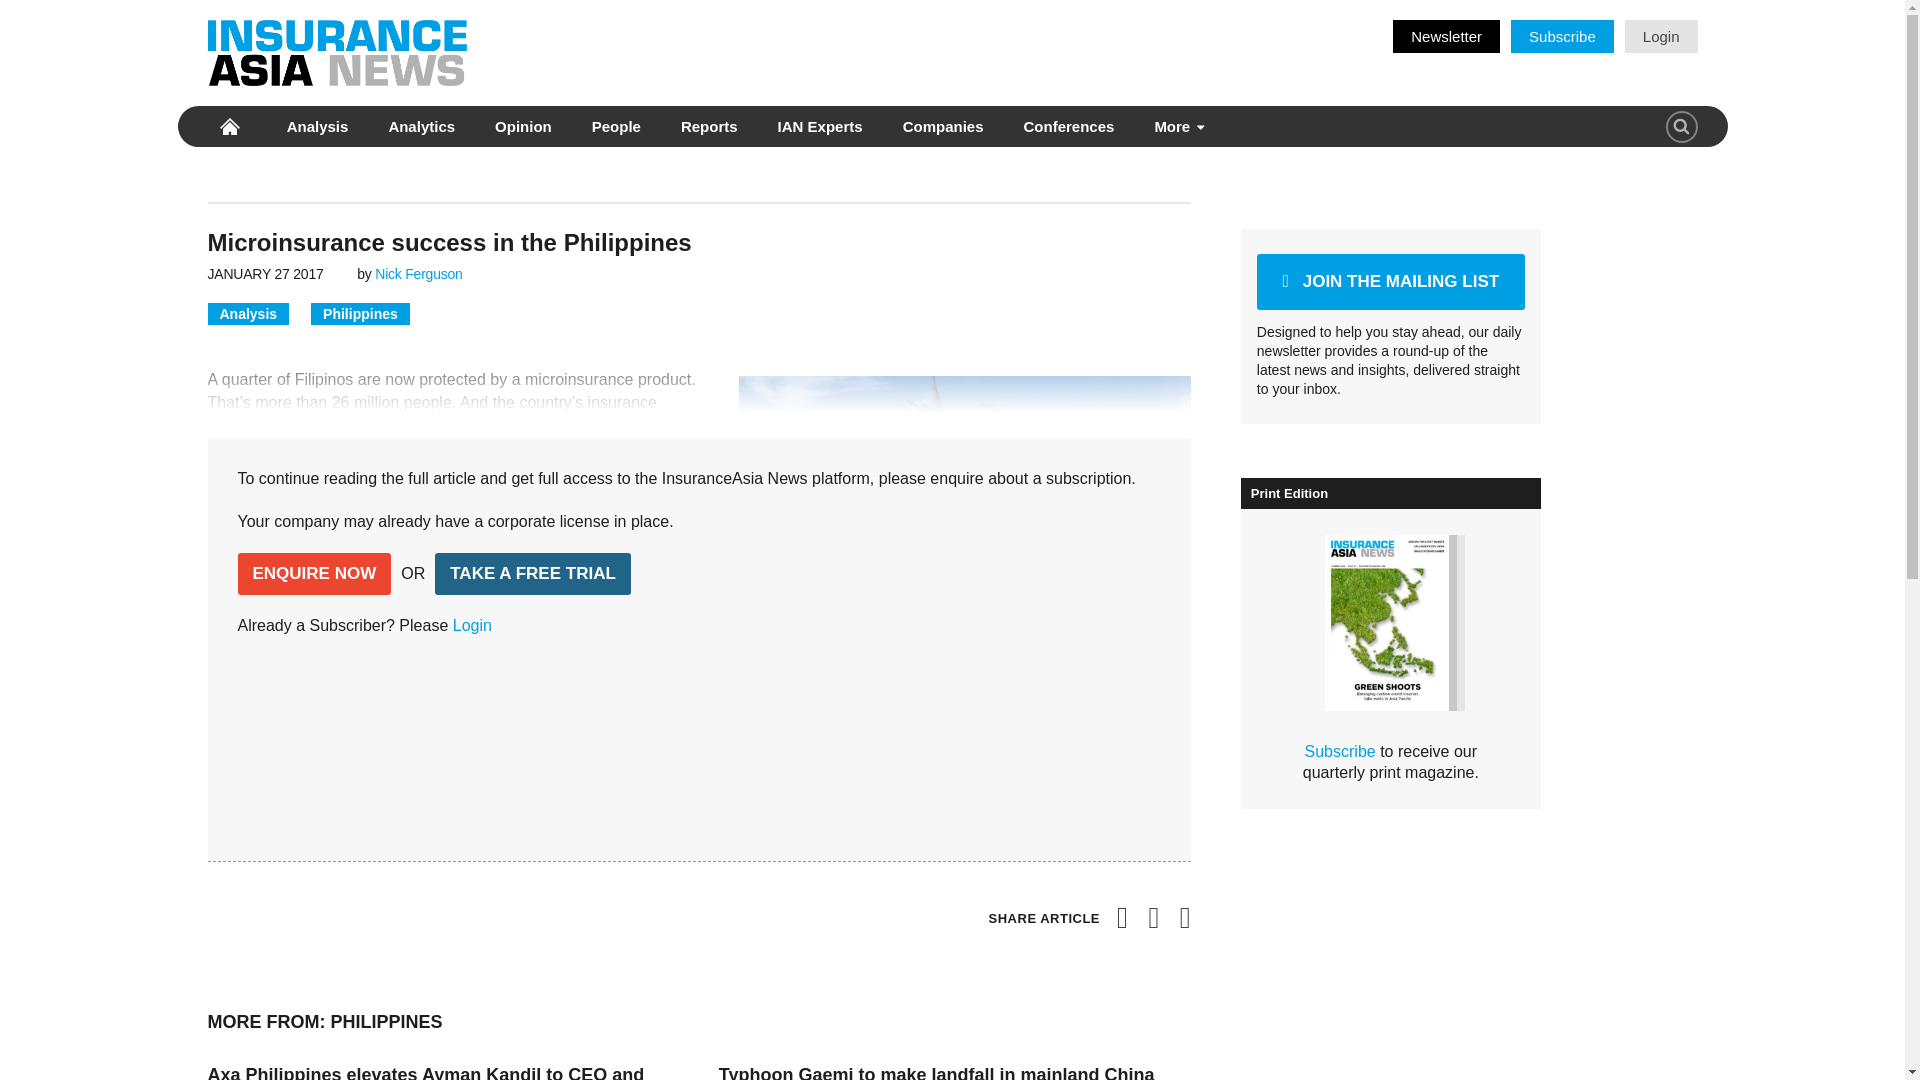 The image size is (1920, 1080). Describe the element at coordinates (522, 126) in the screenshot. I see `Opinion` at that location.